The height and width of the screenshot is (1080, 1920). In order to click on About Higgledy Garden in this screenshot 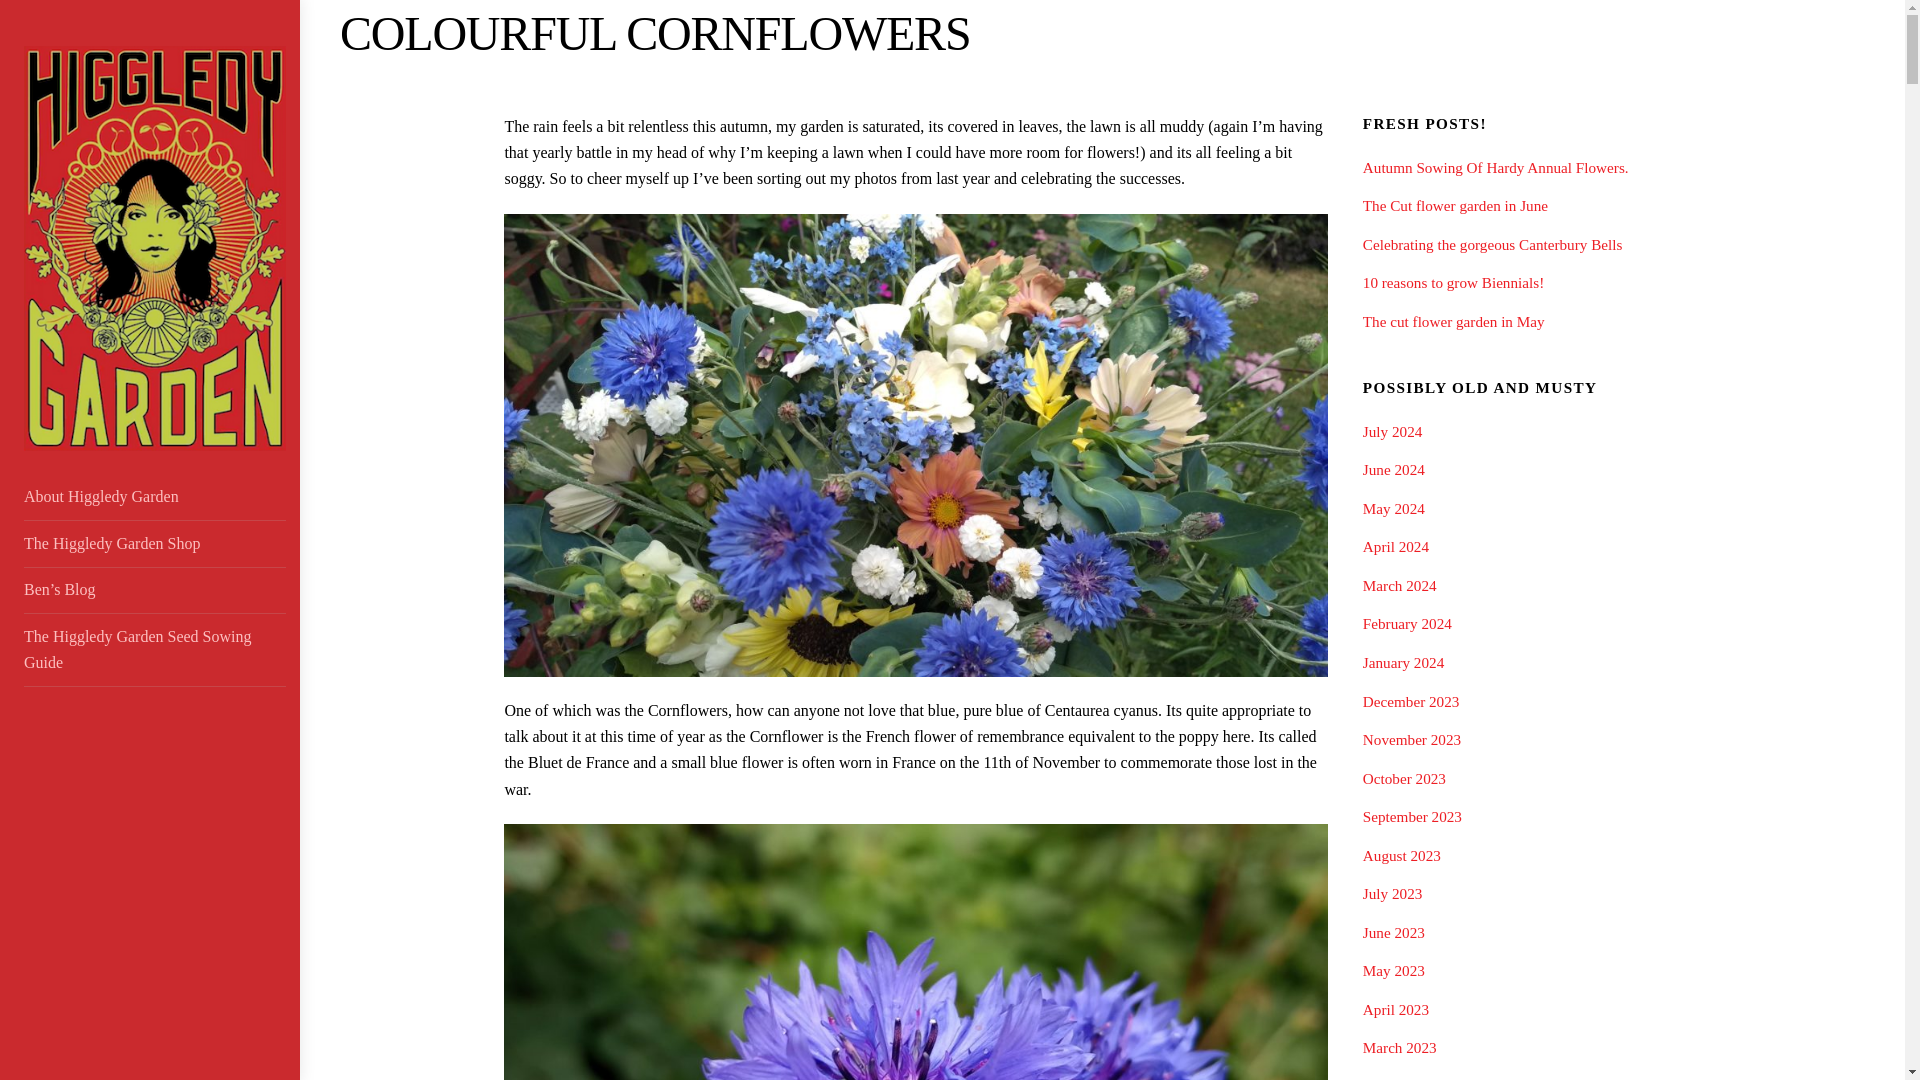, I will do `click(154, 497)`.